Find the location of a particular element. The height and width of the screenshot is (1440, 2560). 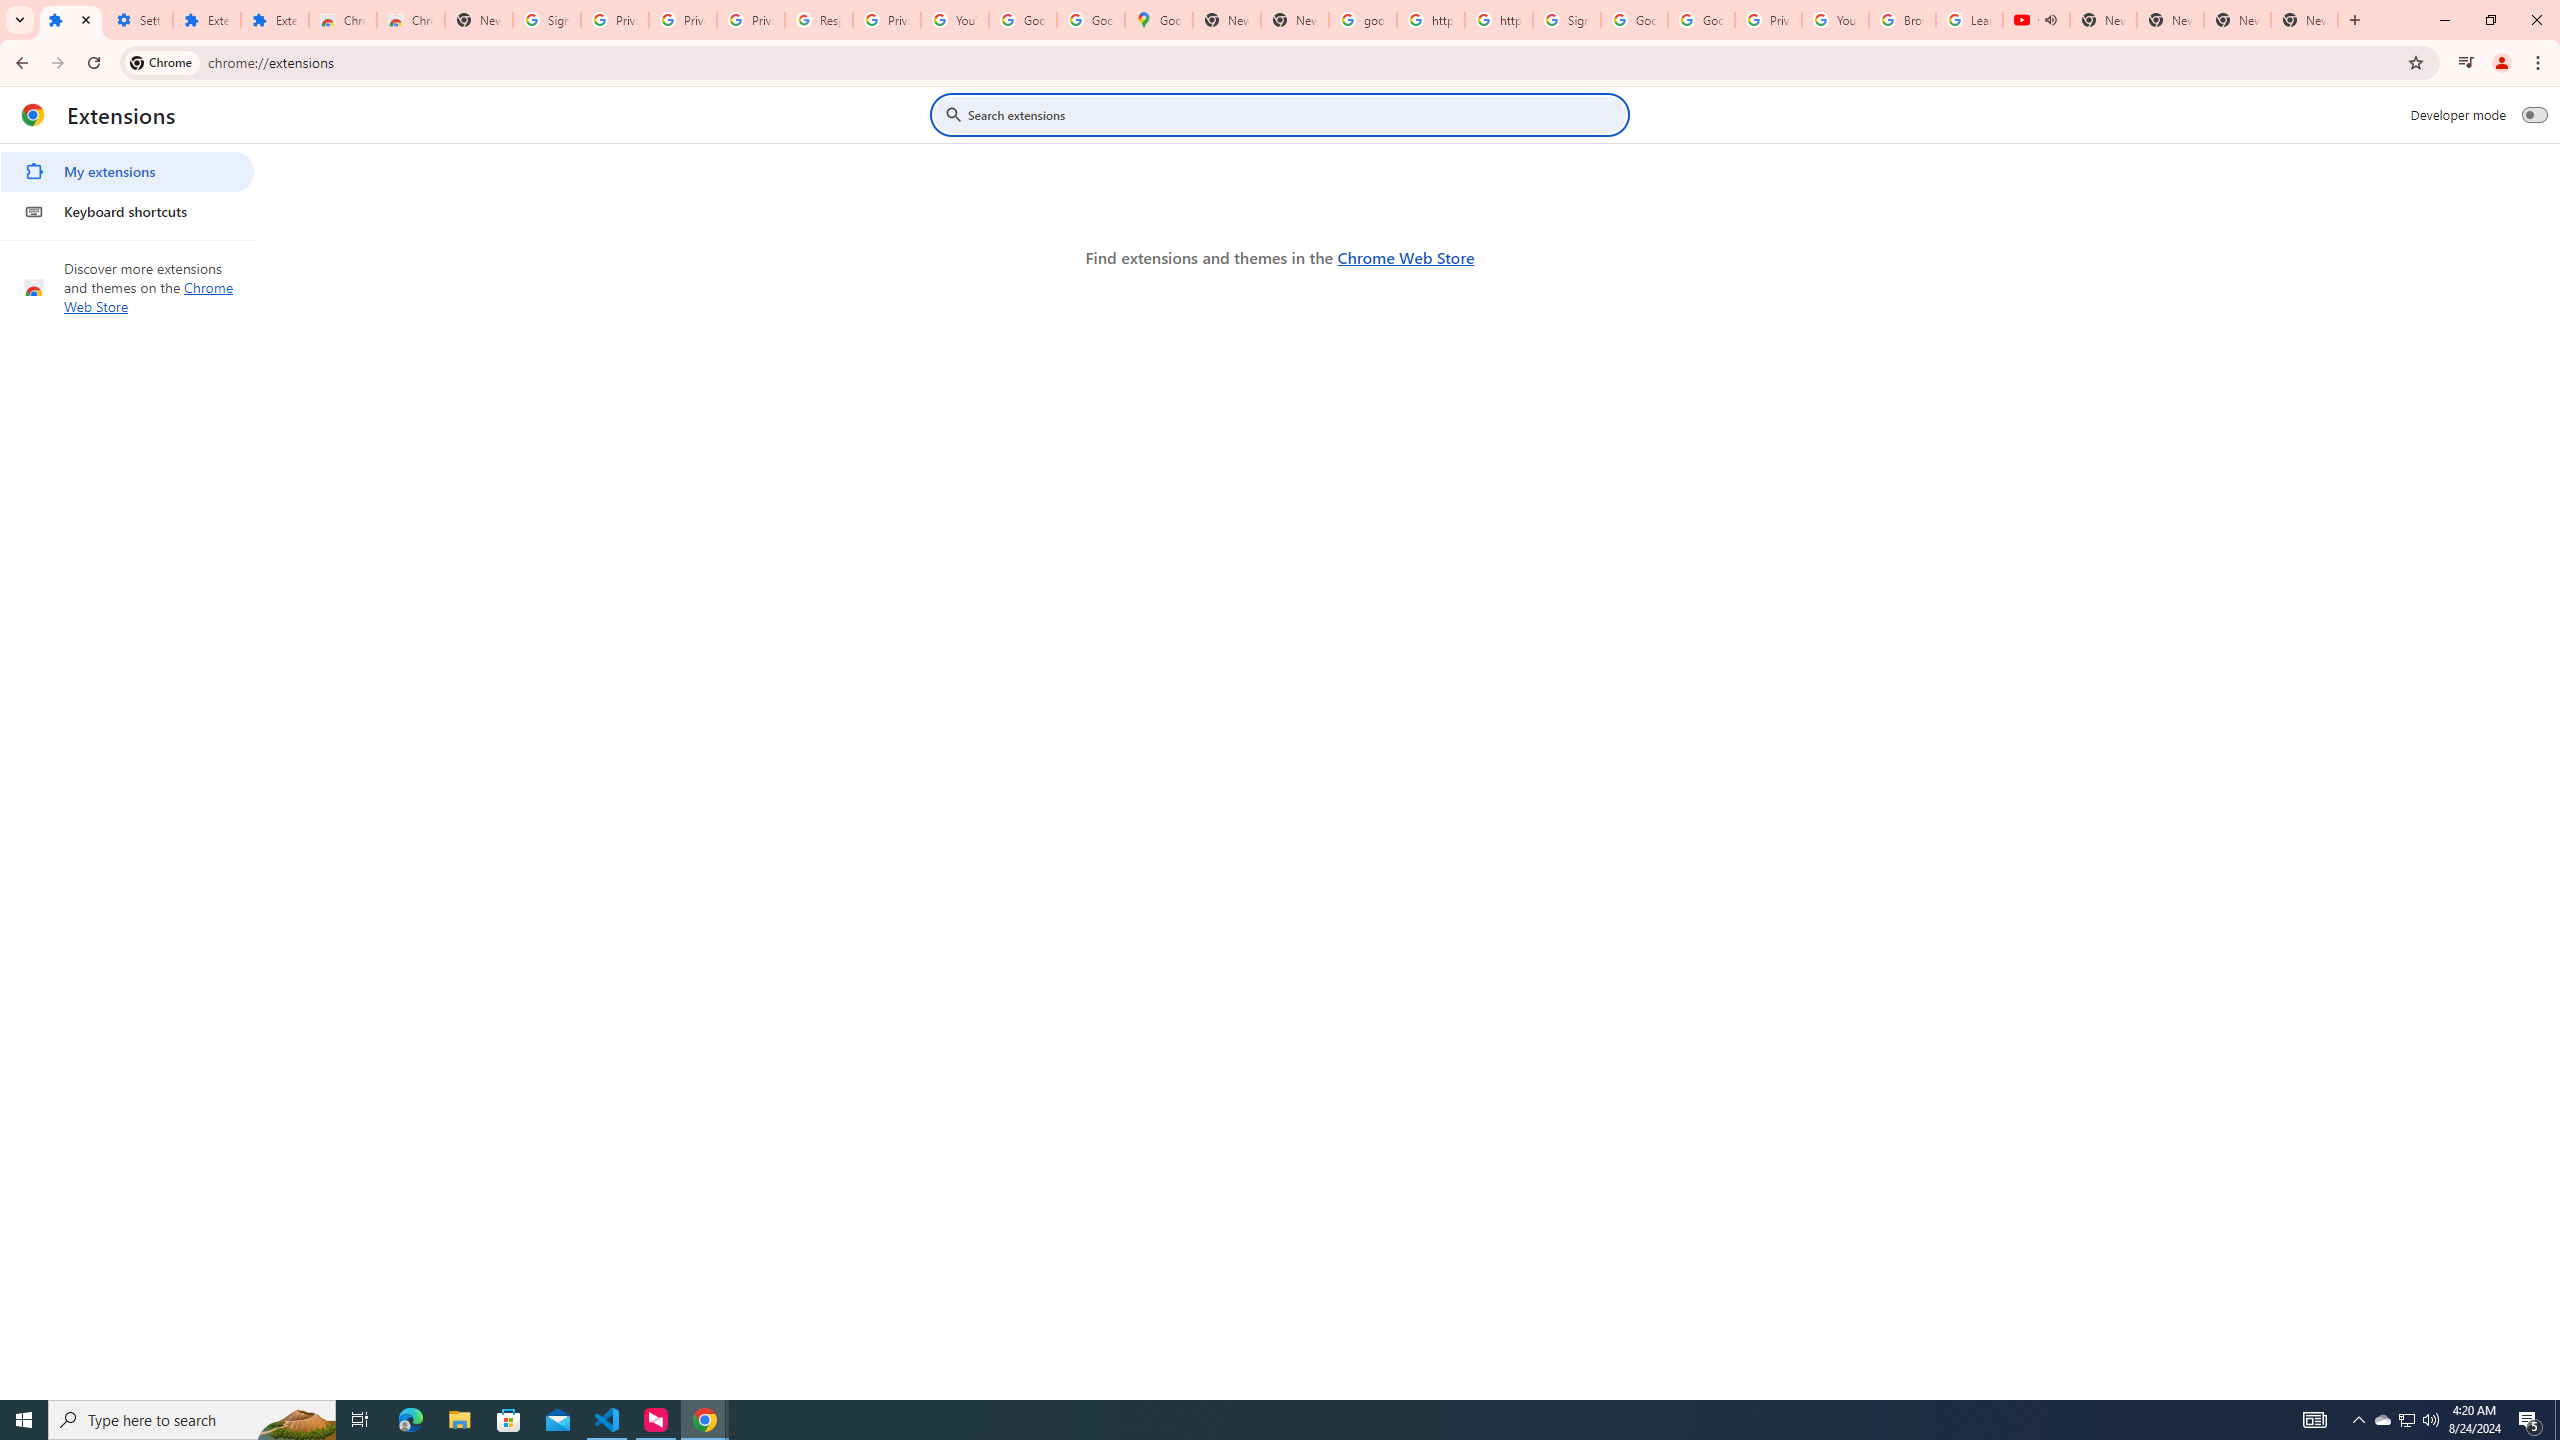

https://scholar.google.com/ is located at coordinates (1430, 20).